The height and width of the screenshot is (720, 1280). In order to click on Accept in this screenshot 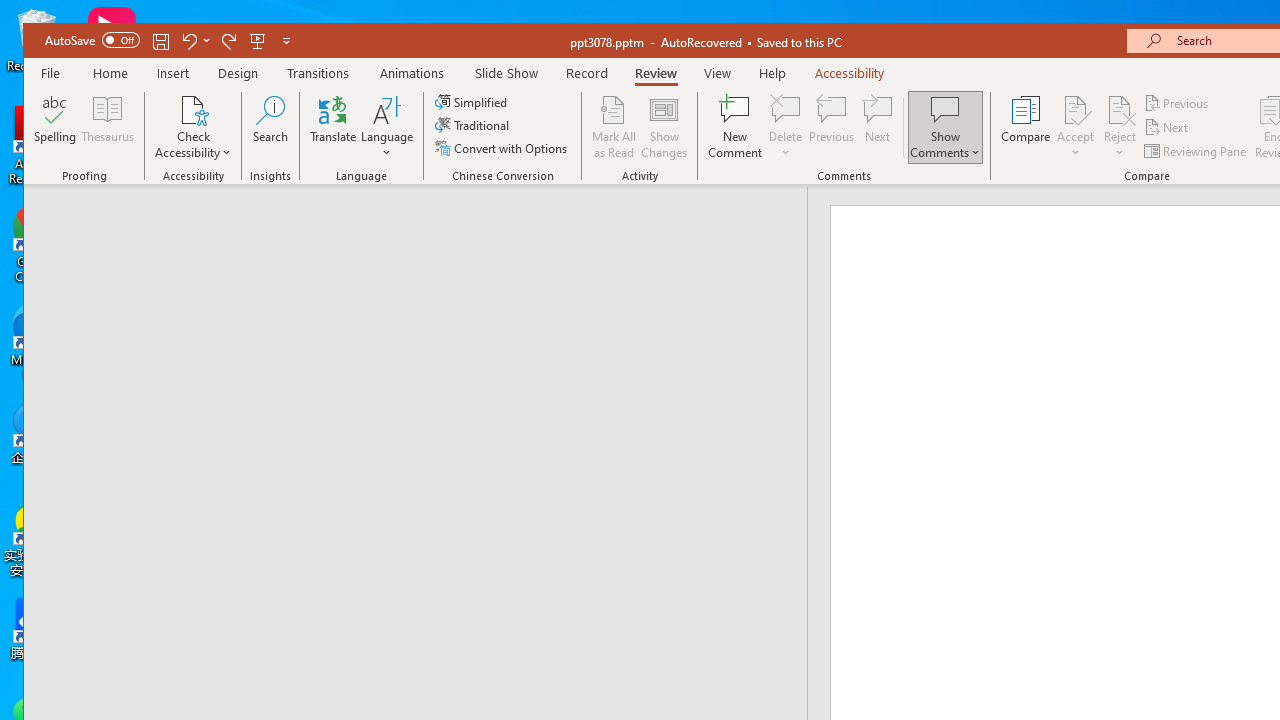, I will do `click(1075, 127)`.